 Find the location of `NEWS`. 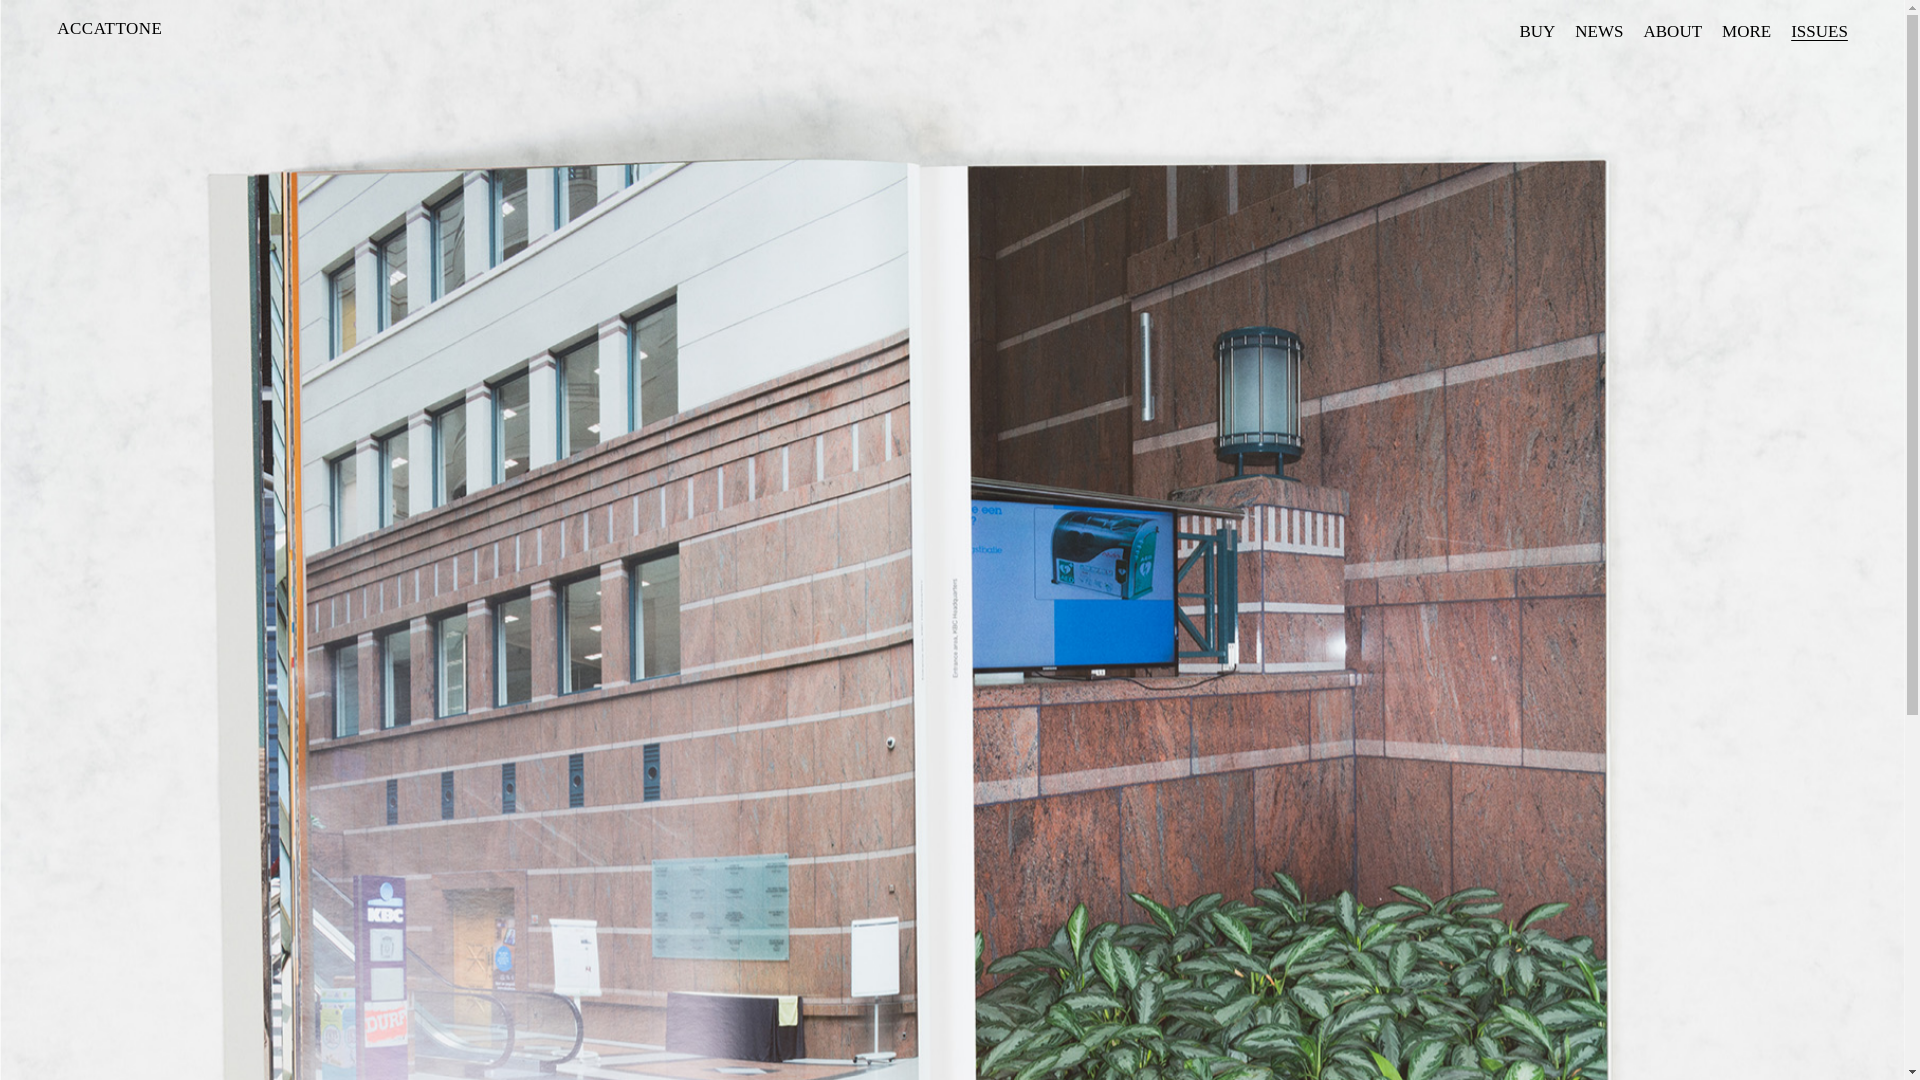

NEWS is located at coordinates (1599, 32).